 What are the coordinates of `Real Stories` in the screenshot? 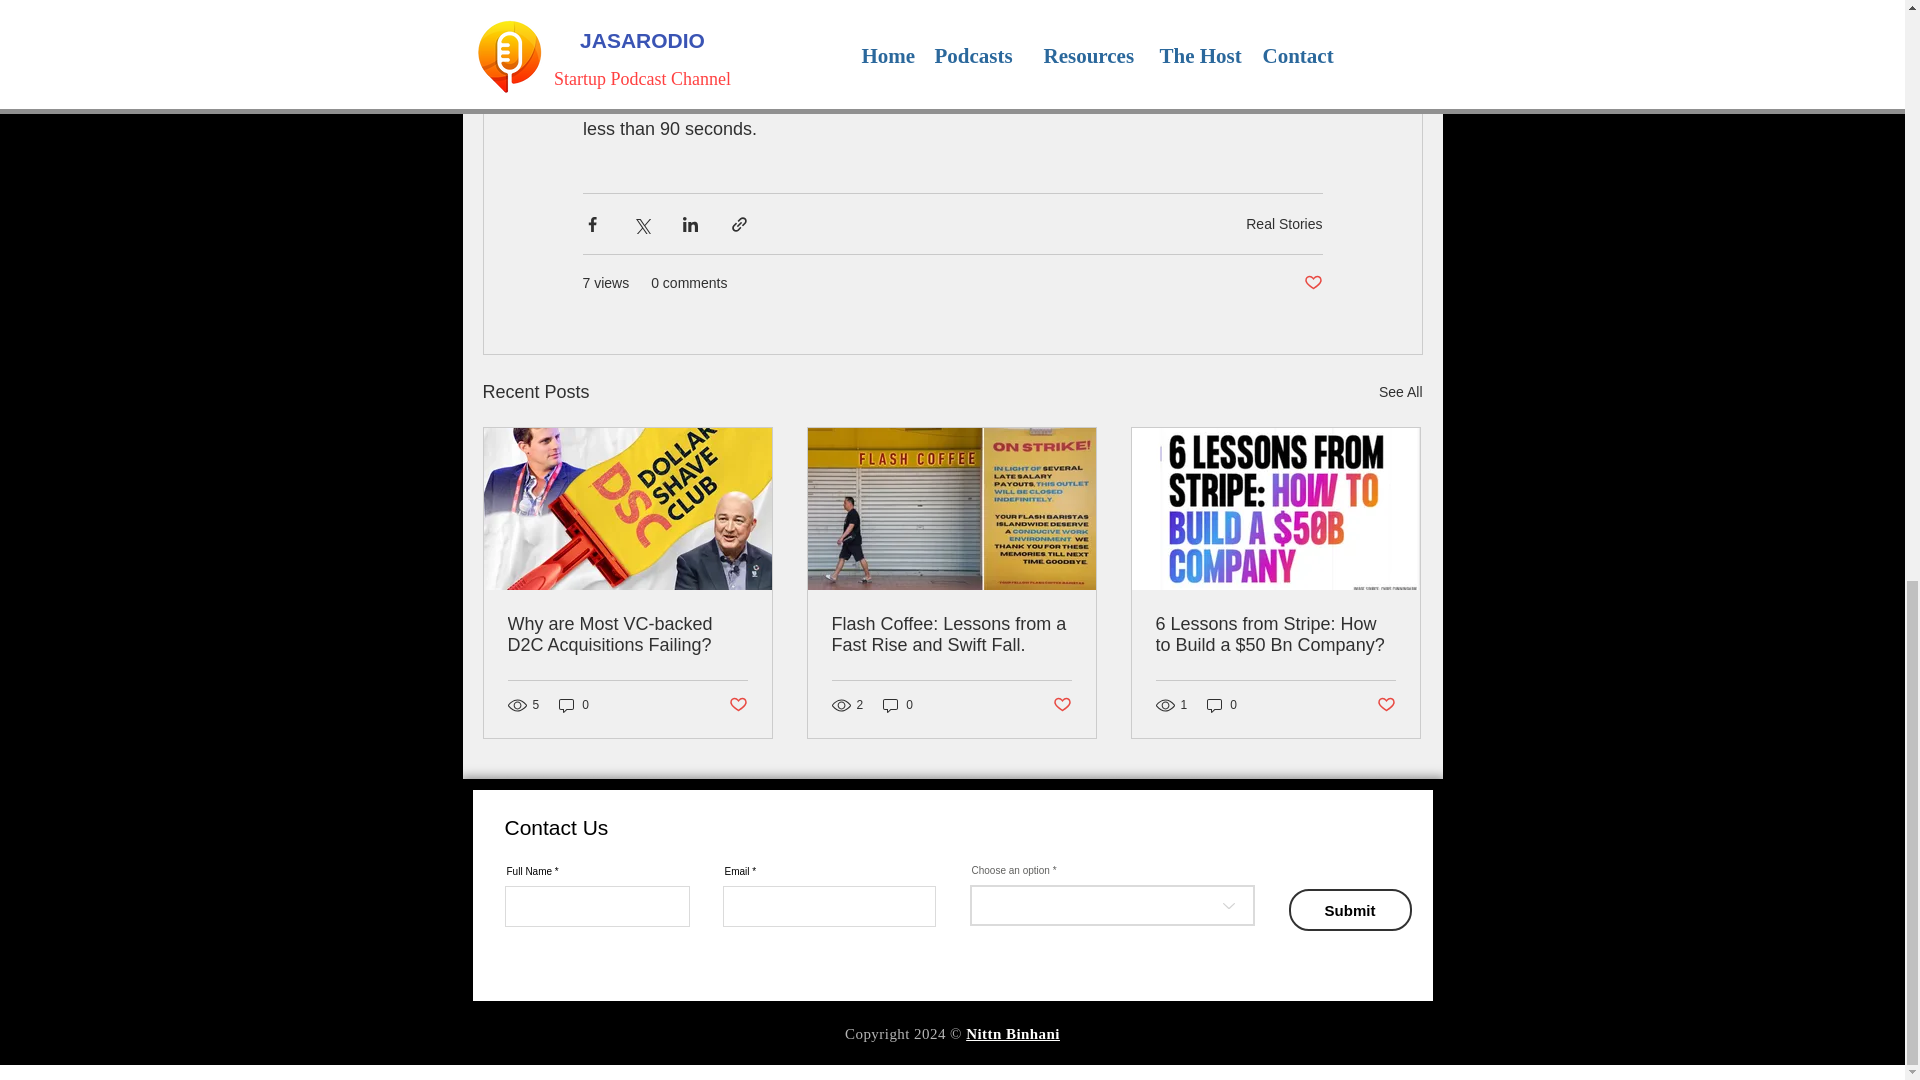 It's located at (1284, 222).